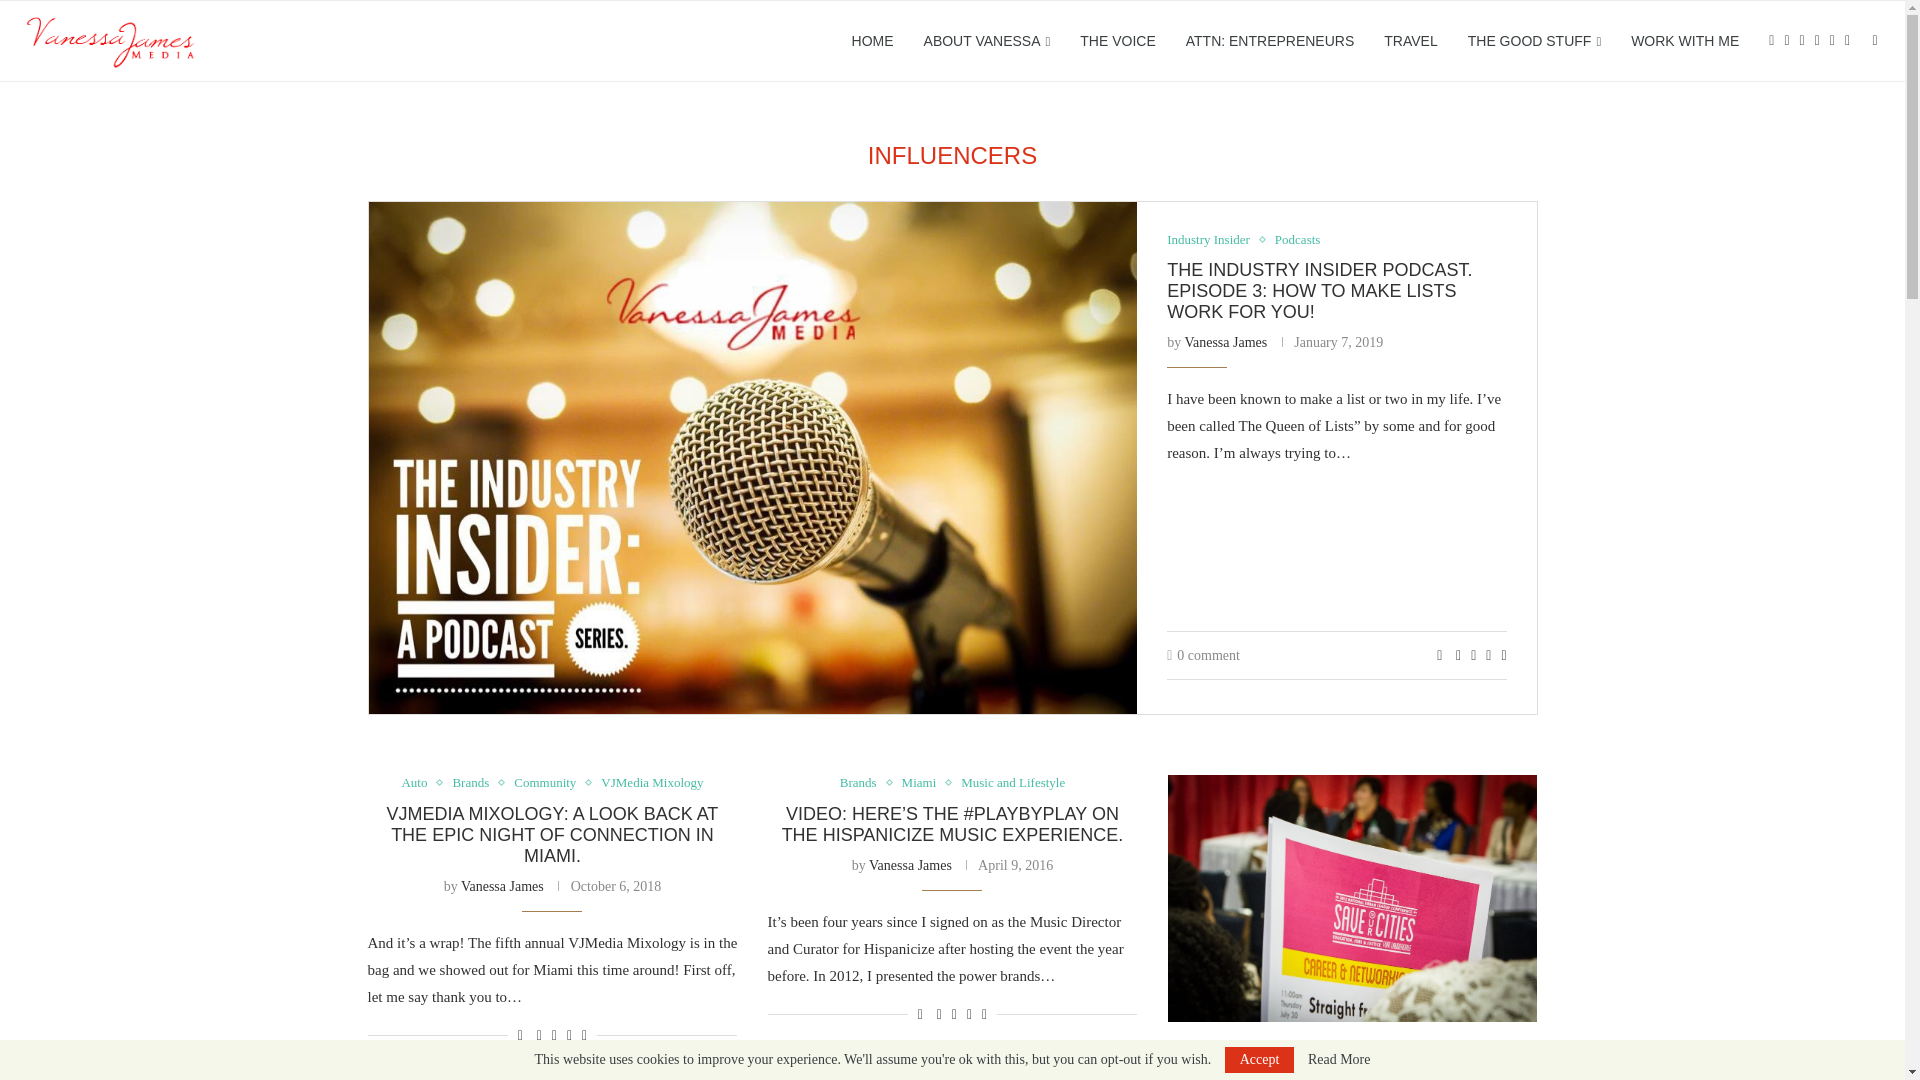 The width and height of the screenshot is (1920, 1080). Describe the element at coordinates (1270, 41) in the screenshot. I see `ATTN: ENTREPRENEURS` at that location.